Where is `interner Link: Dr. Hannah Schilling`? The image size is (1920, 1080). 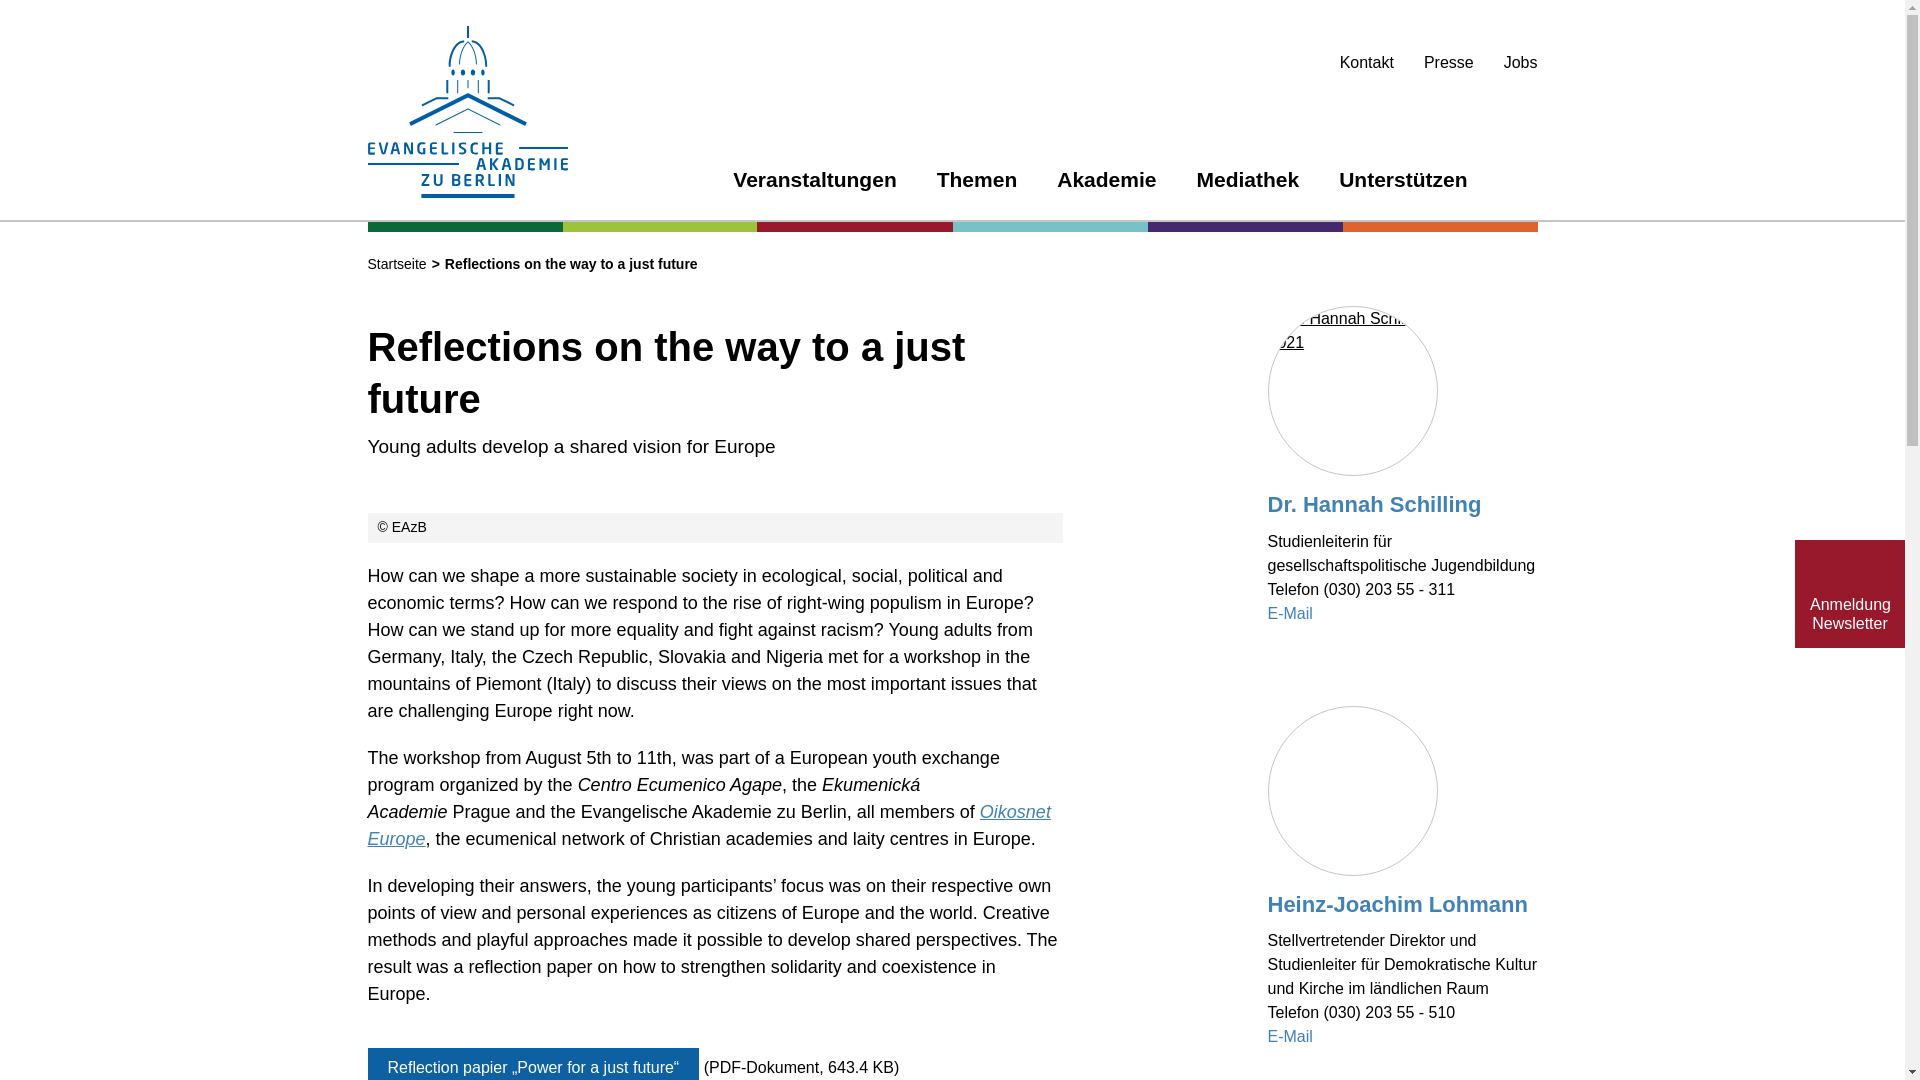
interner Link: Dr. Hannah Schilling is located at coordinates (1374, 504).